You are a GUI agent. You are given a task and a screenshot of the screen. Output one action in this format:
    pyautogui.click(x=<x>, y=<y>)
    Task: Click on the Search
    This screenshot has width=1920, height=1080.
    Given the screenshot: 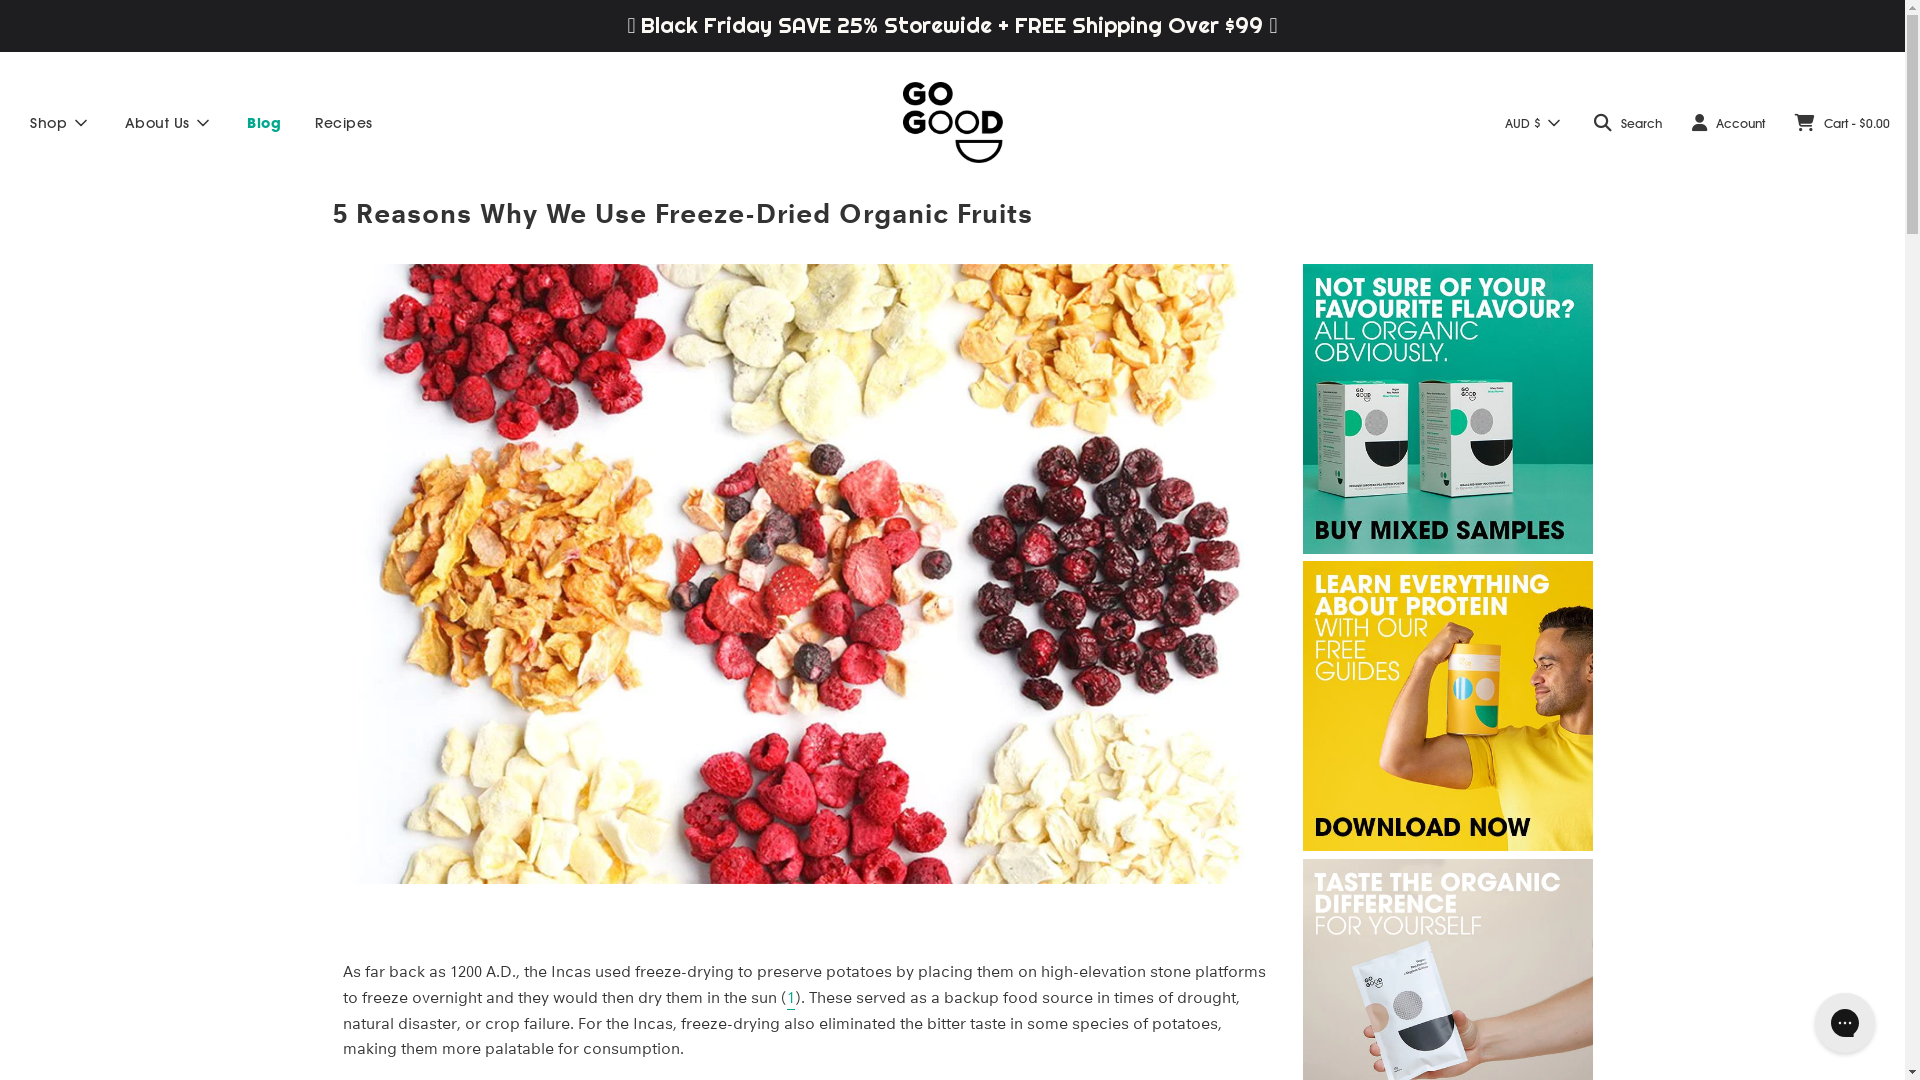 What is the action you would take?
    pyautogui.click(x=1628, y=123)
    